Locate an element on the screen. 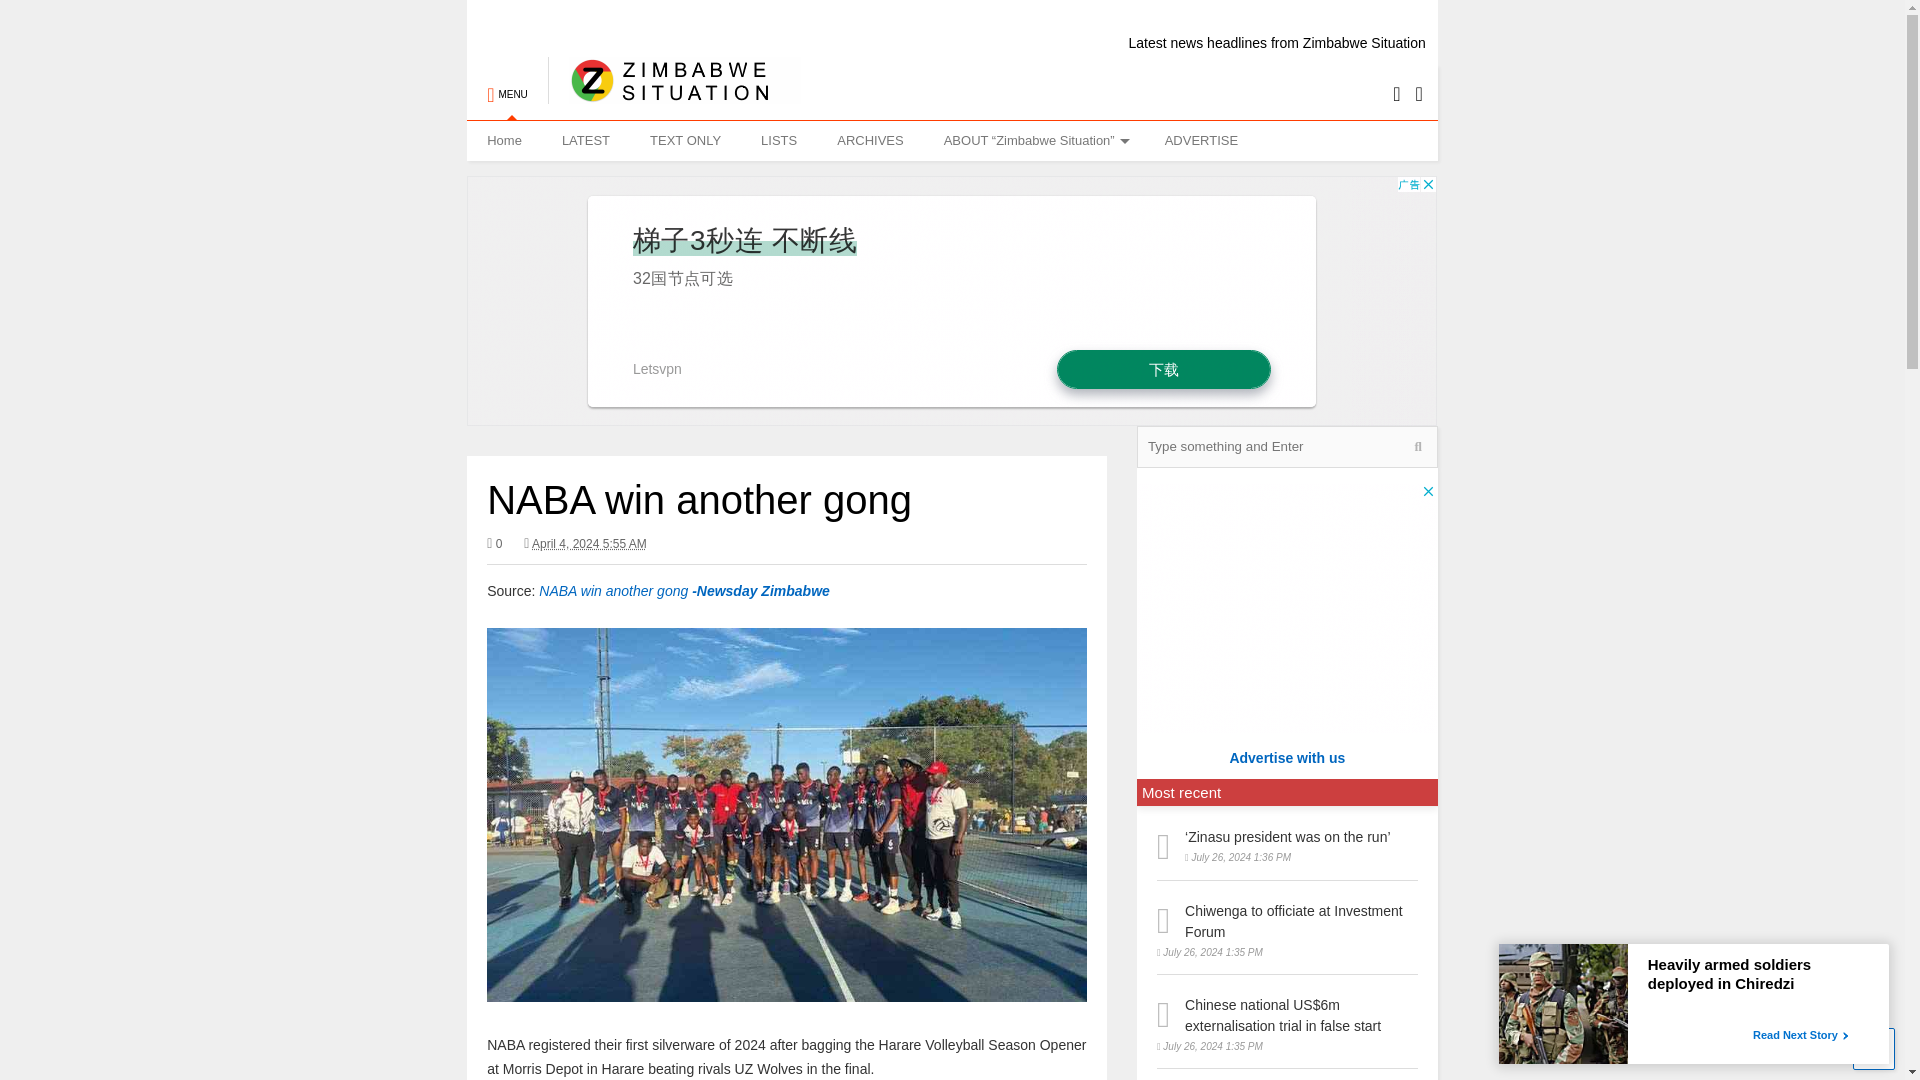 This screenshot has height=1080, width=1920. TEXT ONLY is located at coordinates (685, 140).